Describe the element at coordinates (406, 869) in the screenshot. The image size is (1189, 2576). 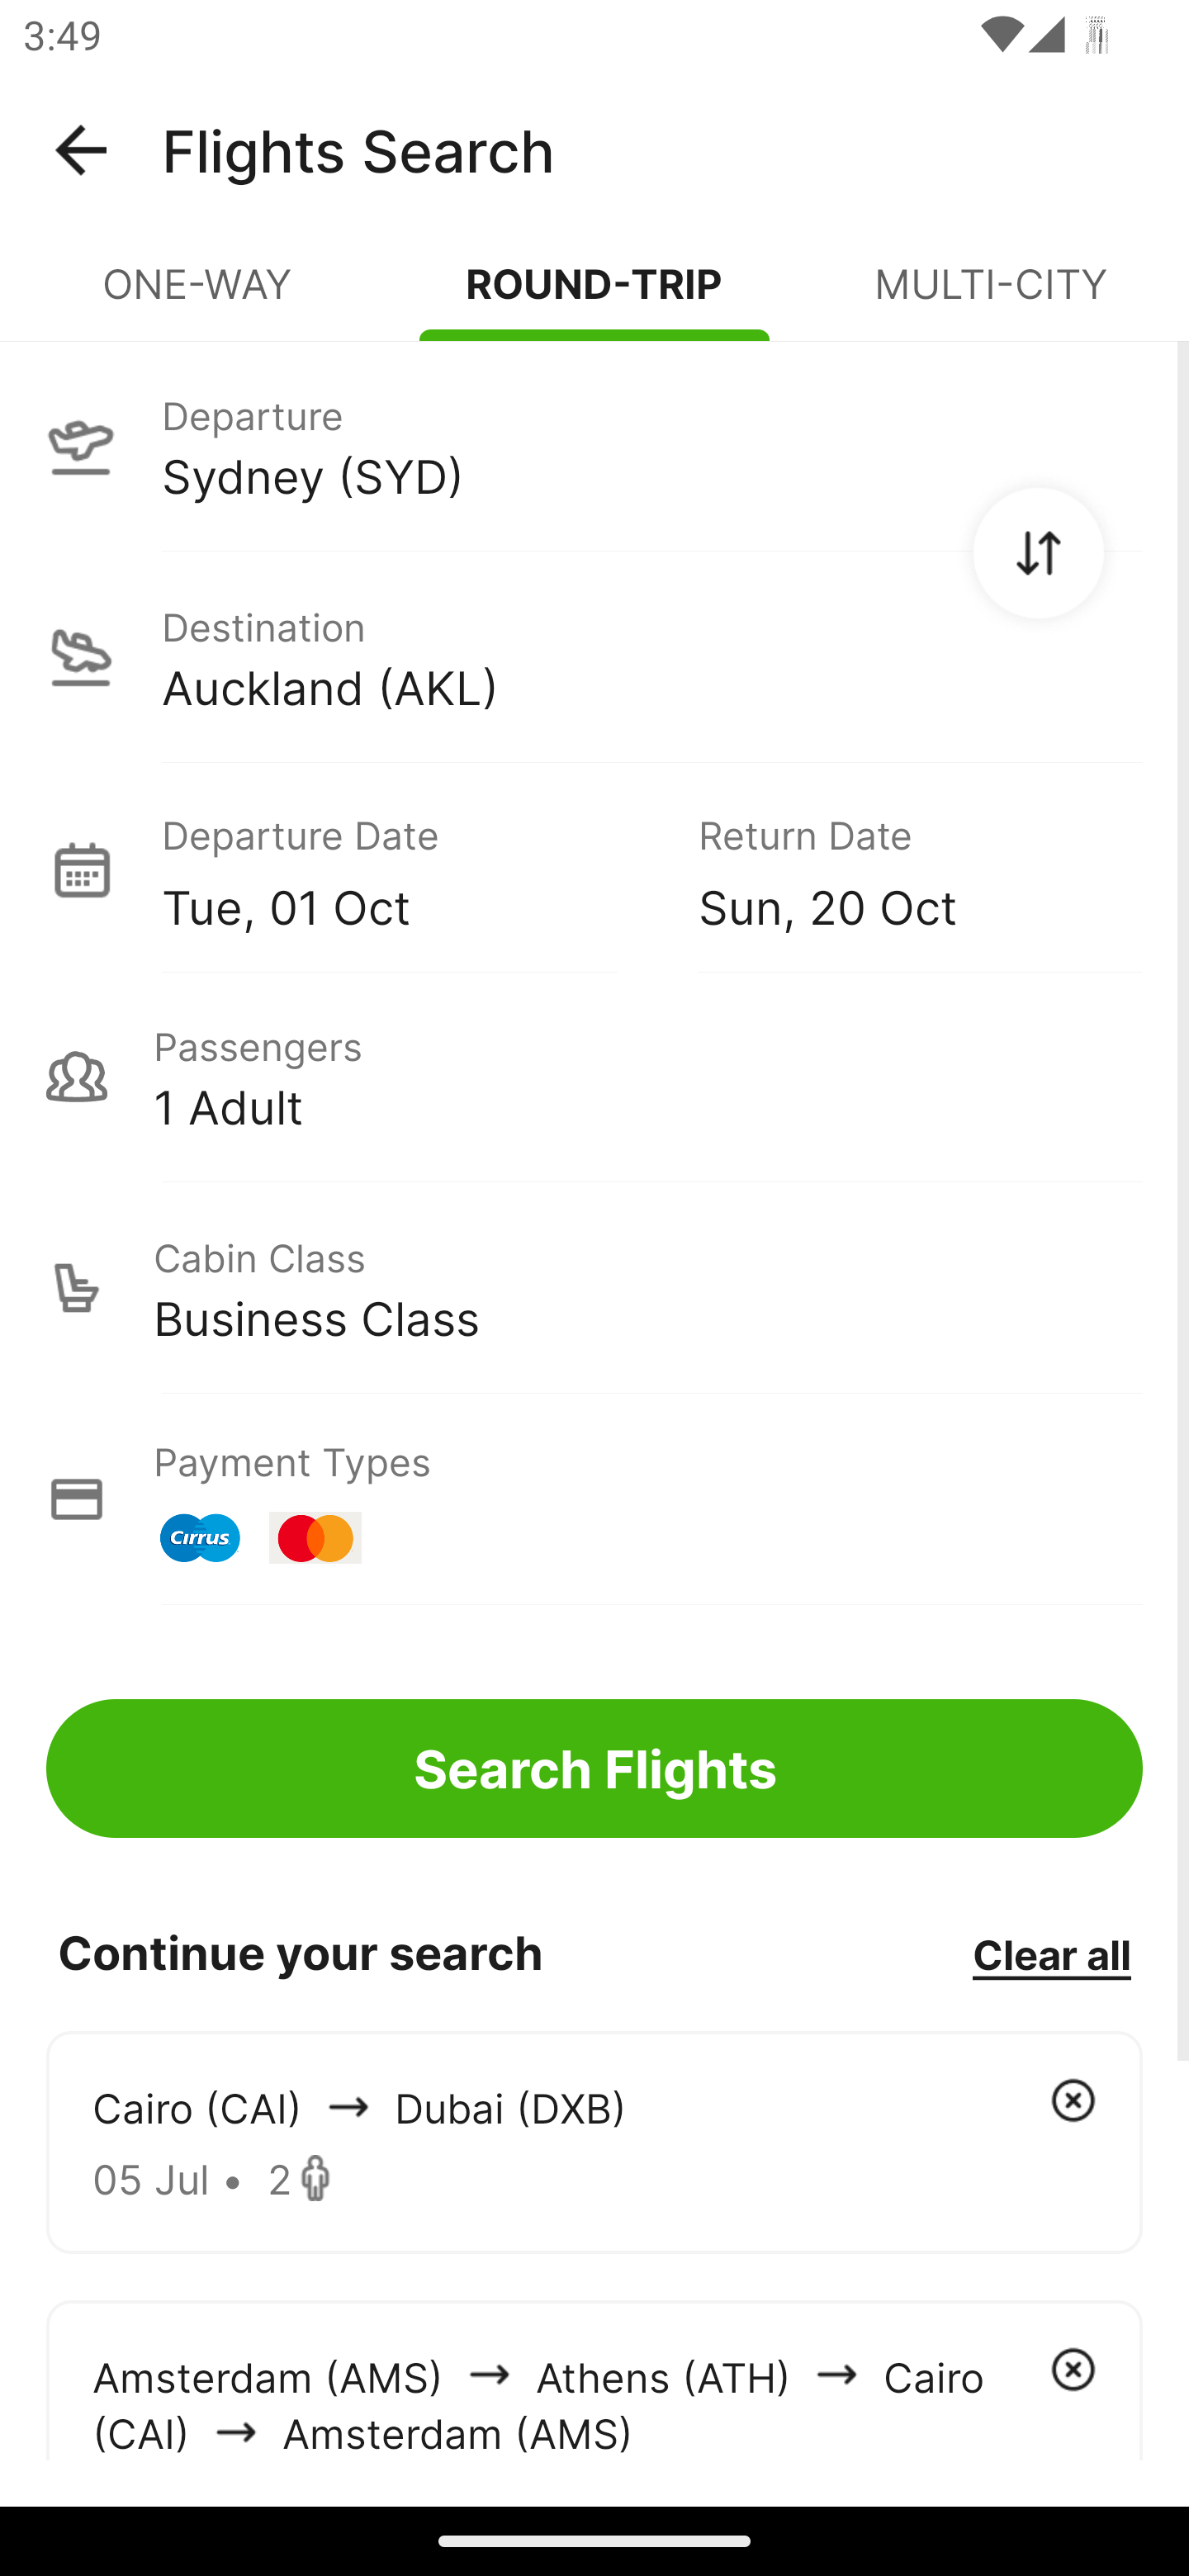
I see `Departure Date Tue, 01 Oct` at that location.